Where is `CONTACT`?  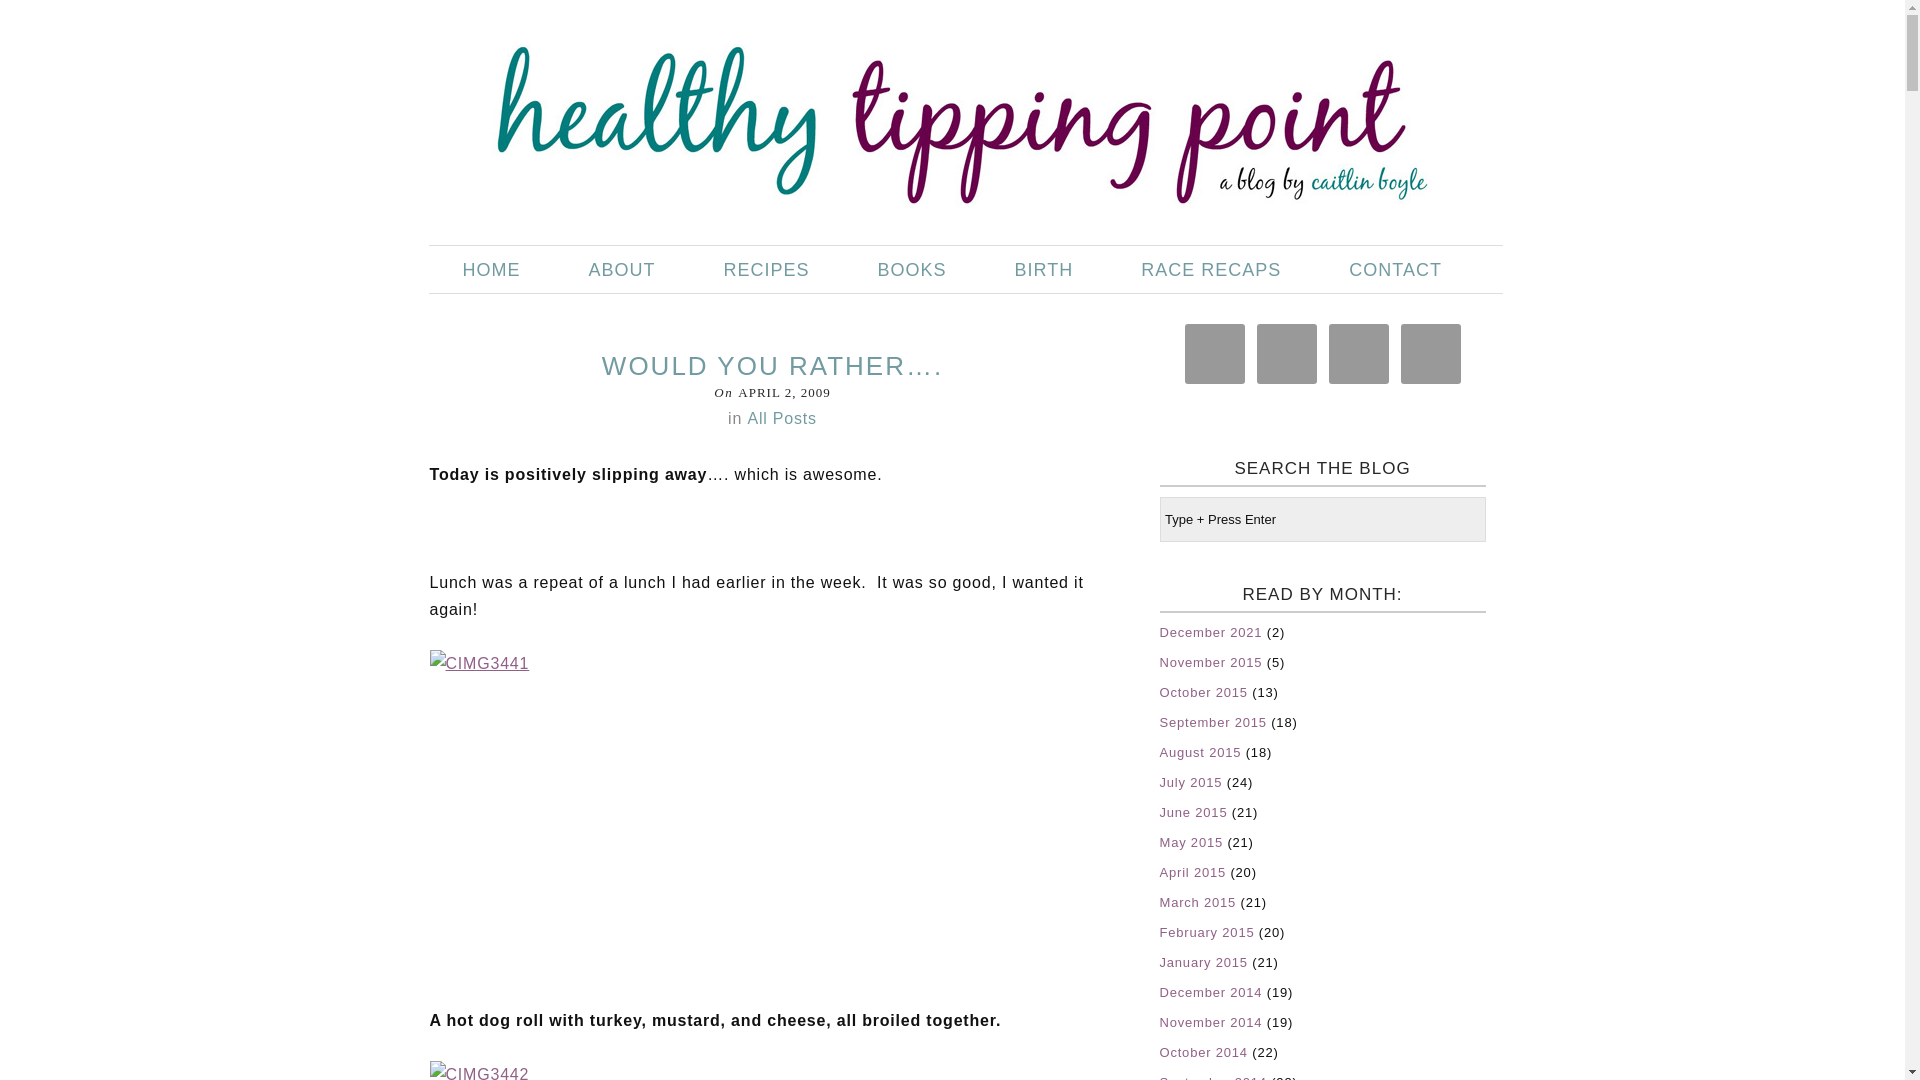 CONTACT is located at coordinates (1396, 270).